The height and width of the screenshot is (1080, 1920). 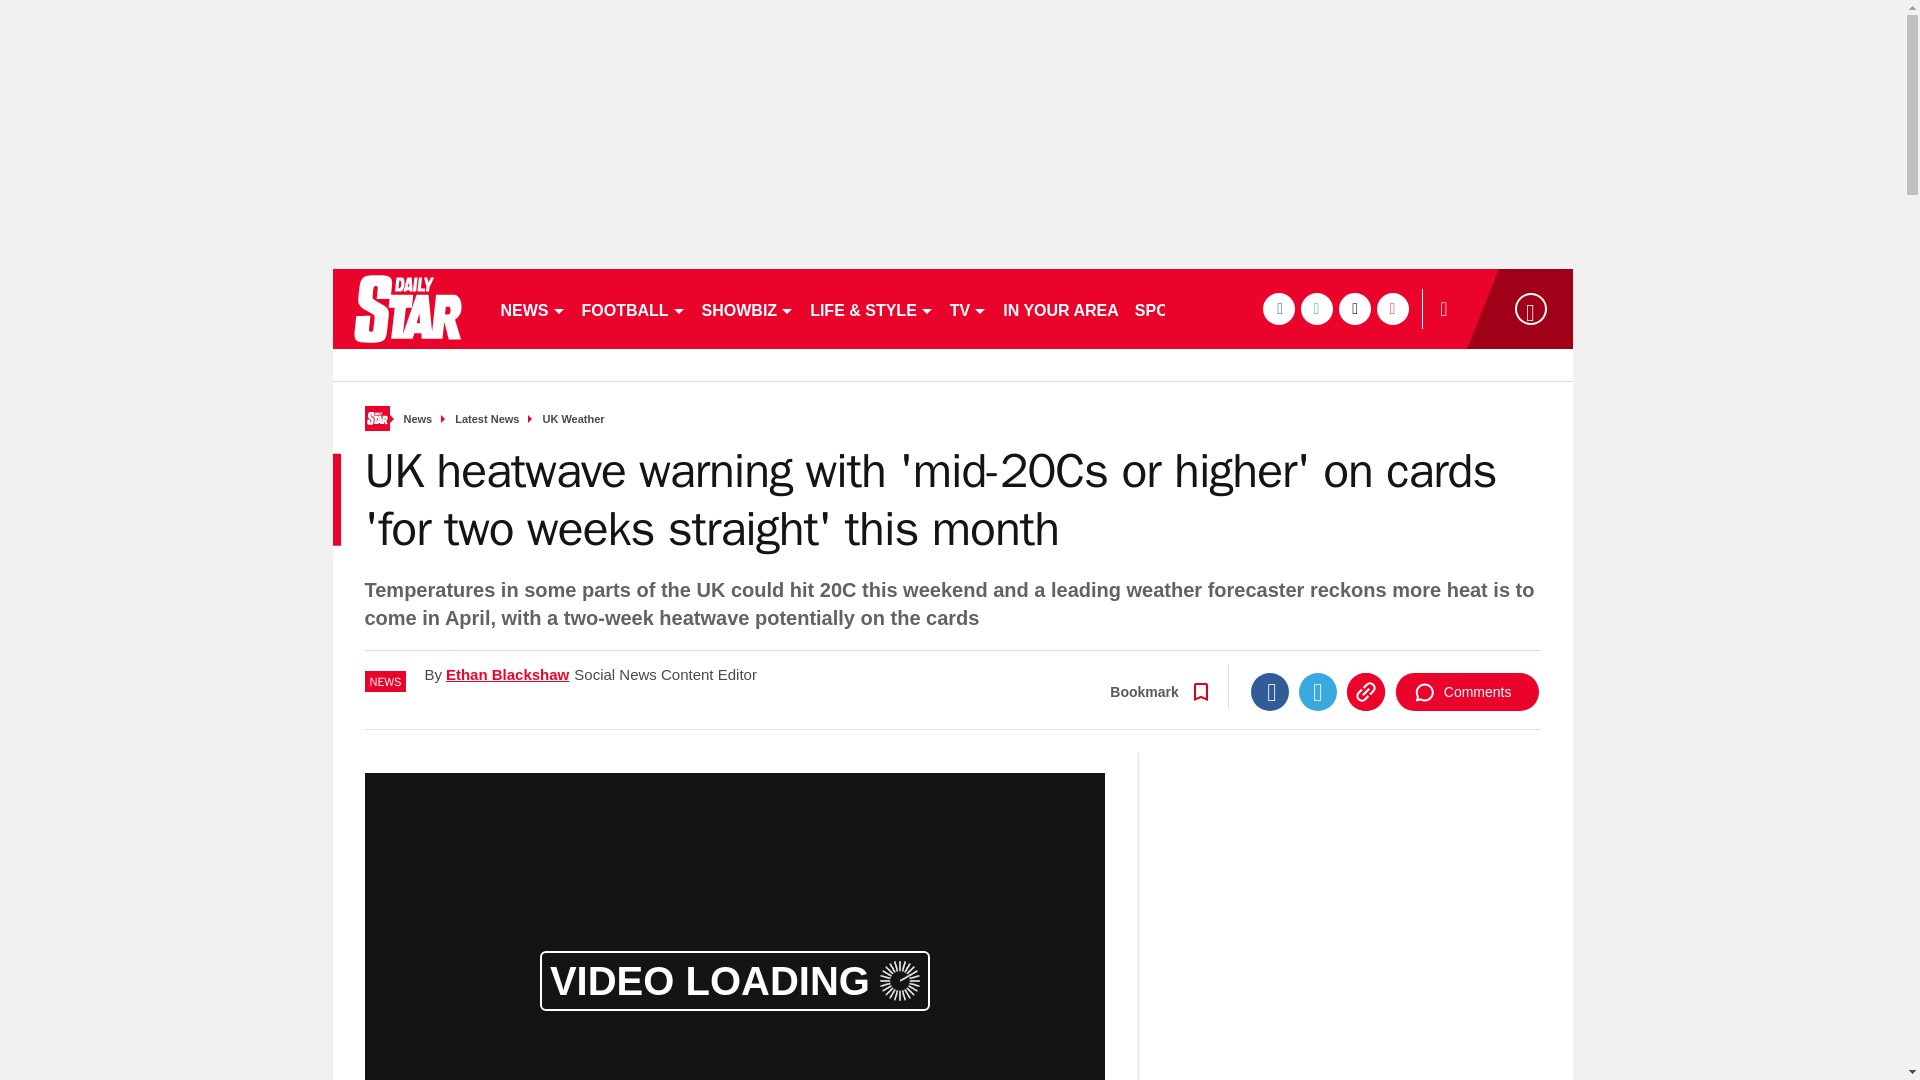 I want to click on Comments, so click(x=1467, y=691).